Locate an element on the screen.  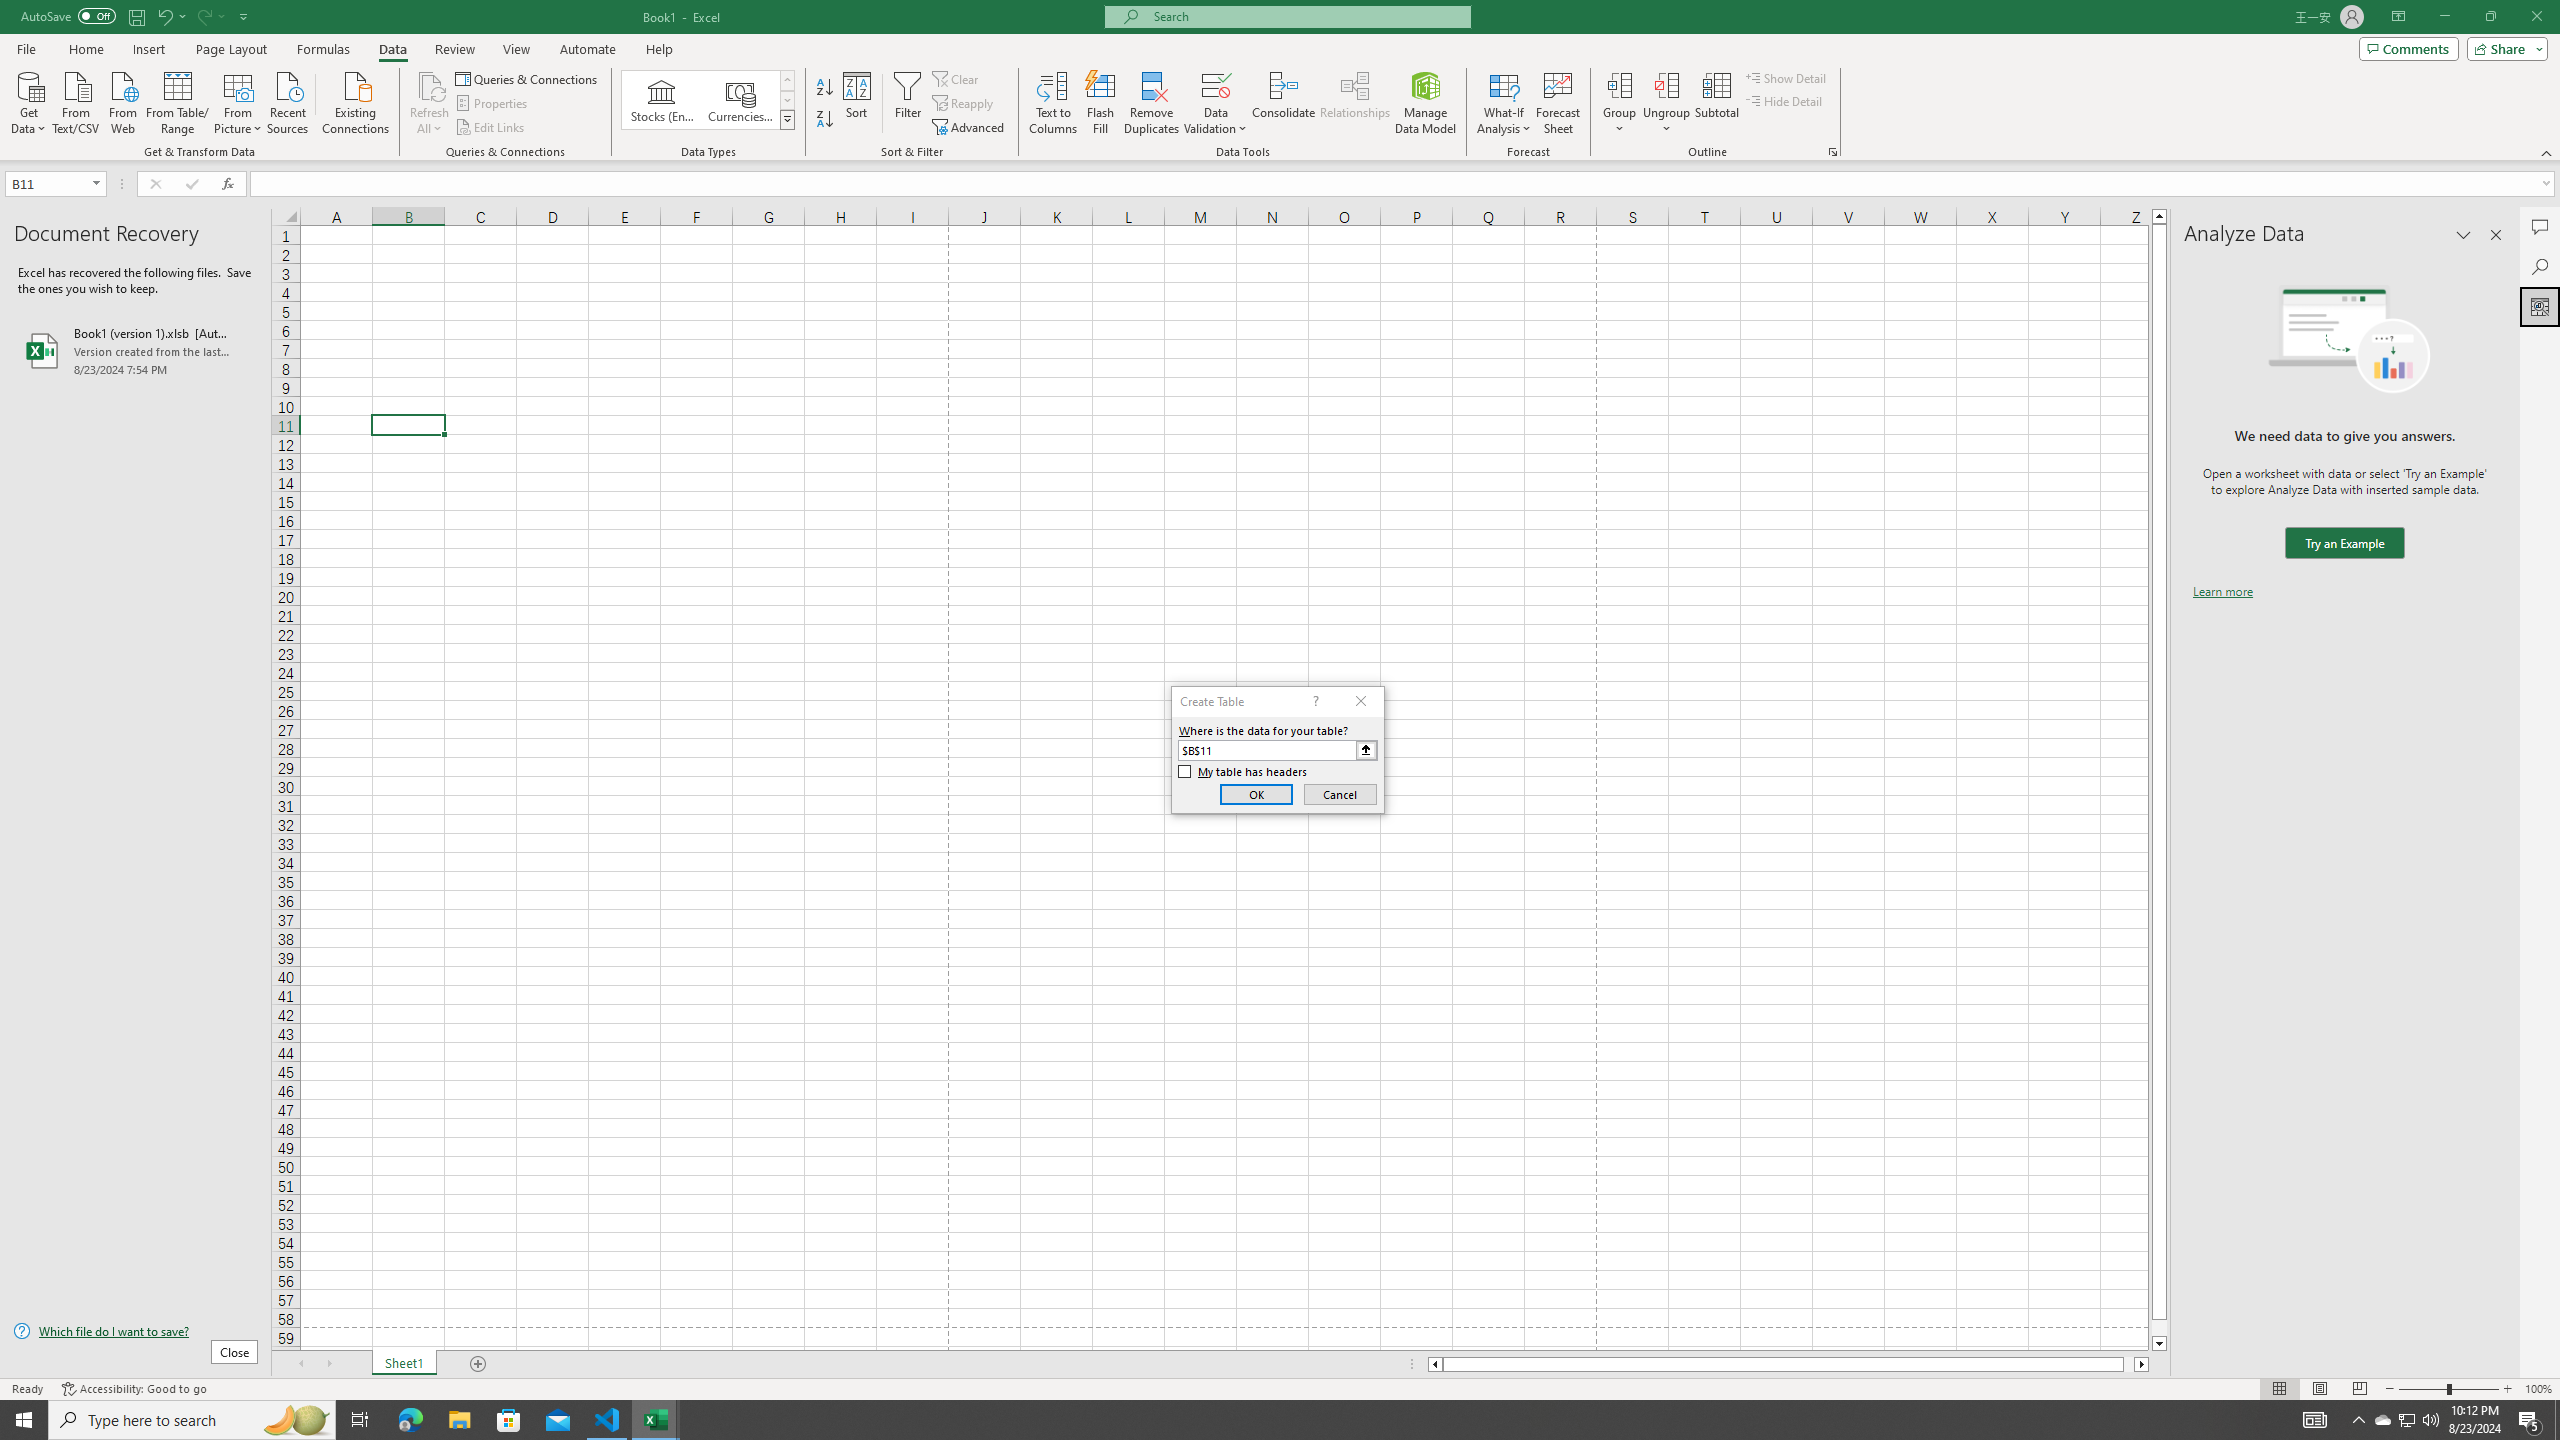
Analyze Data is located at coordinates (2540, 306).